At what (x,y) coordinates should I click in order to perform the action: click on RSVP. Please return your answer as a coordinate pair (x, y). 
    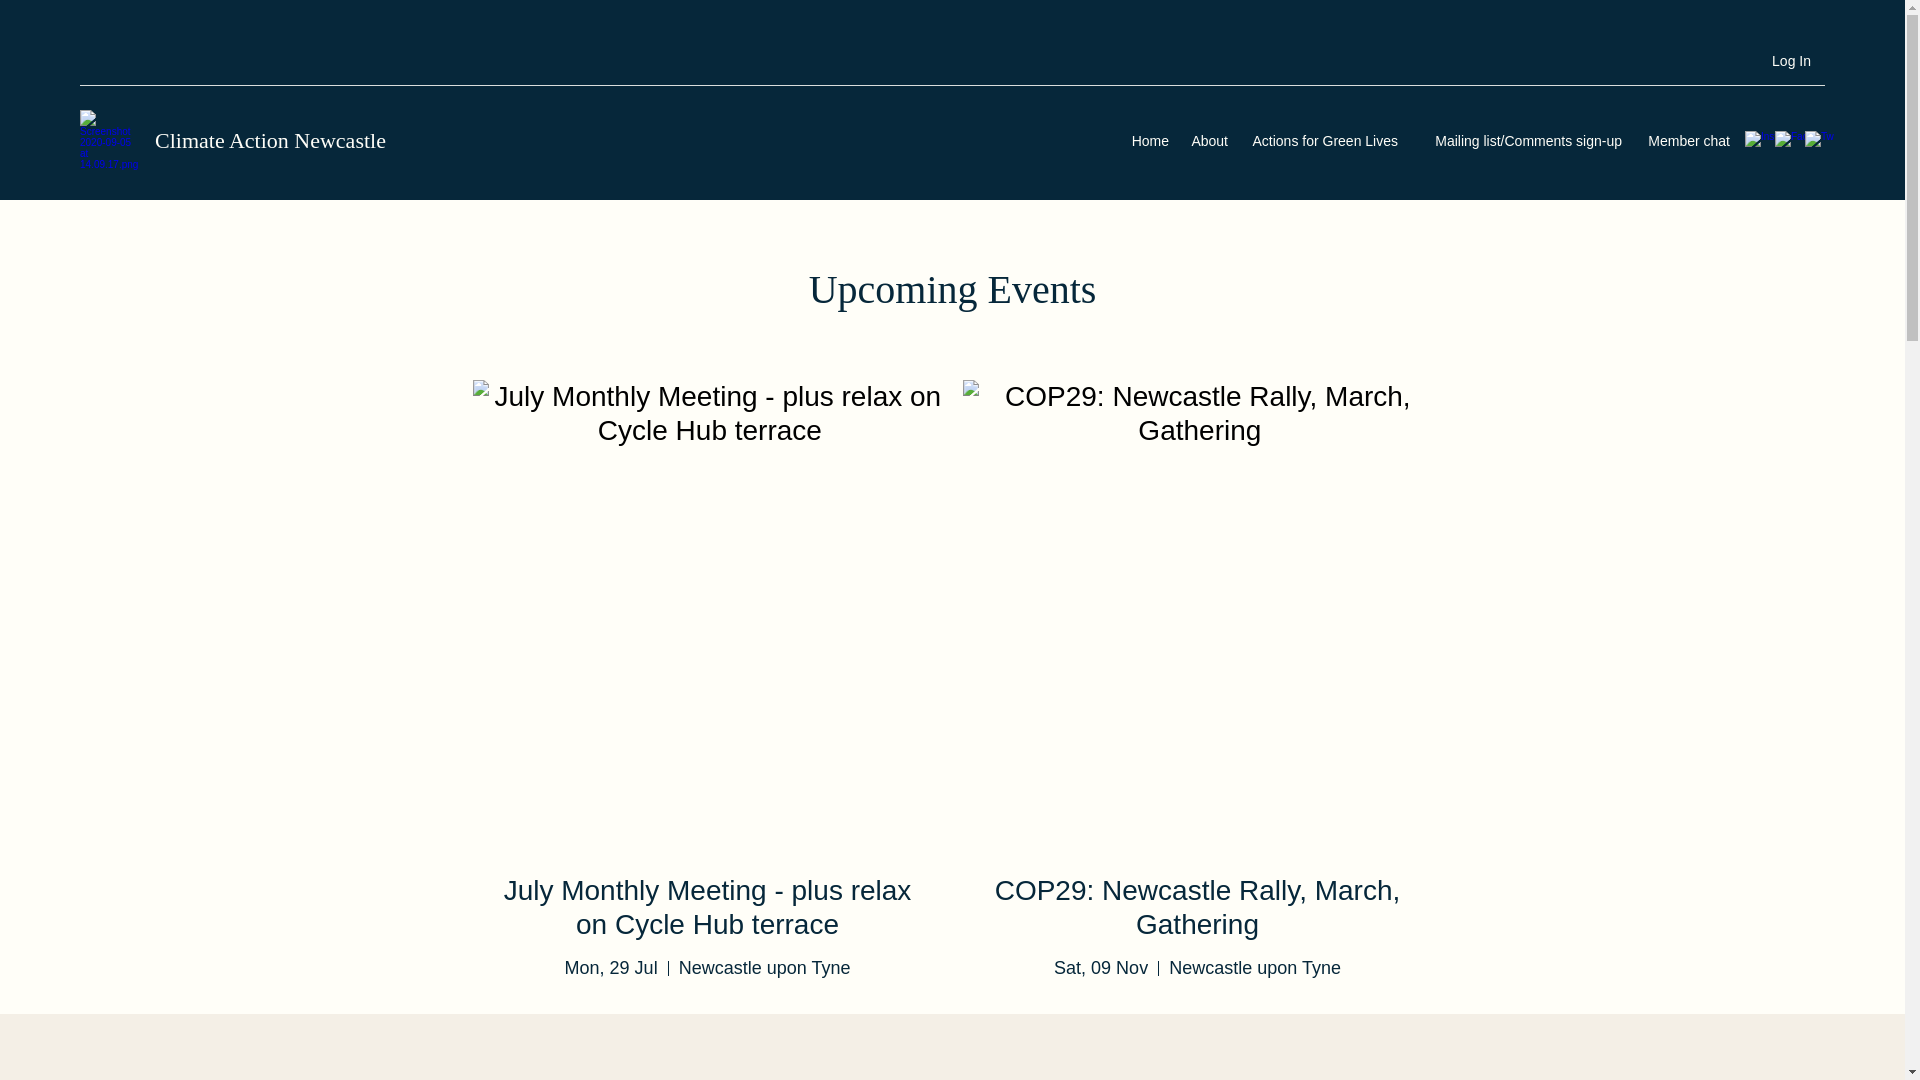
    Looking at the image, I should click on (1198, 1048).